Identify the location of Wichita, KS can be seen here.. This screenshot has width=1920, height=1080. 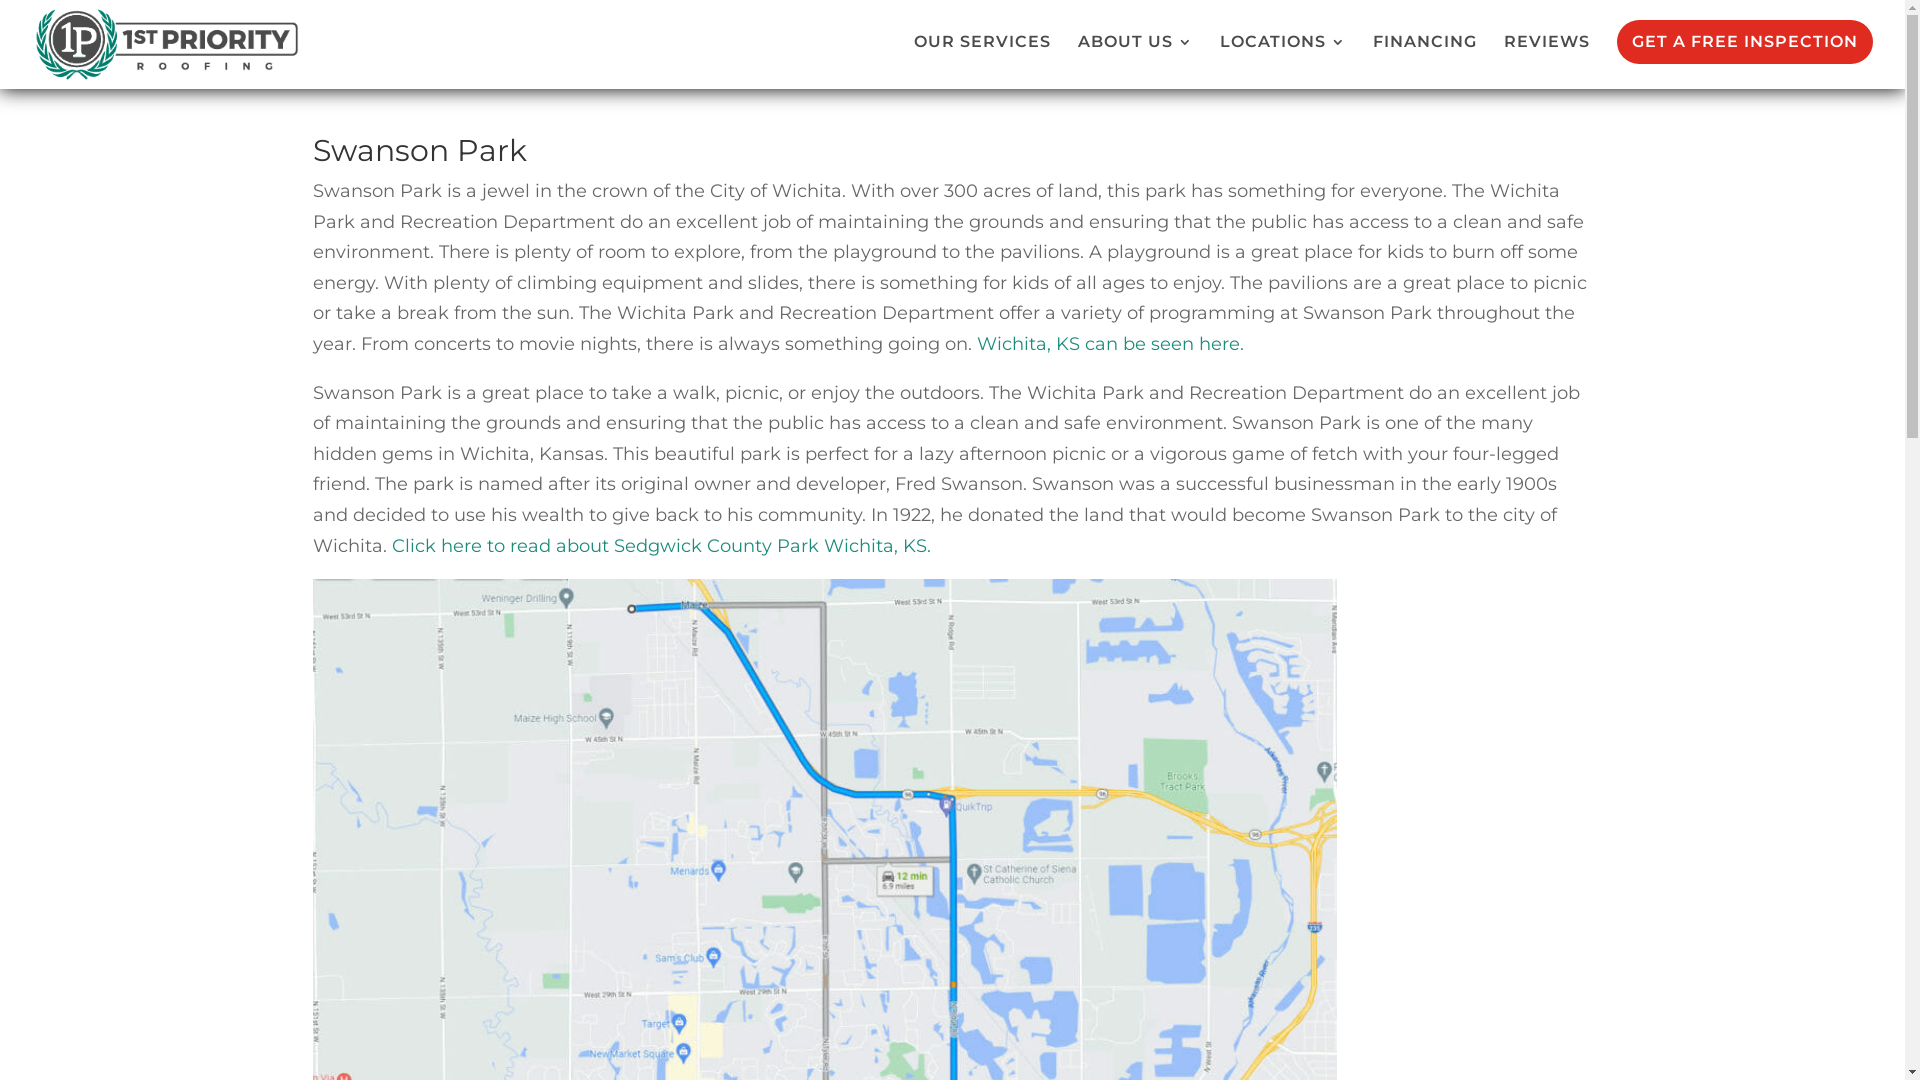
(1110, 344).